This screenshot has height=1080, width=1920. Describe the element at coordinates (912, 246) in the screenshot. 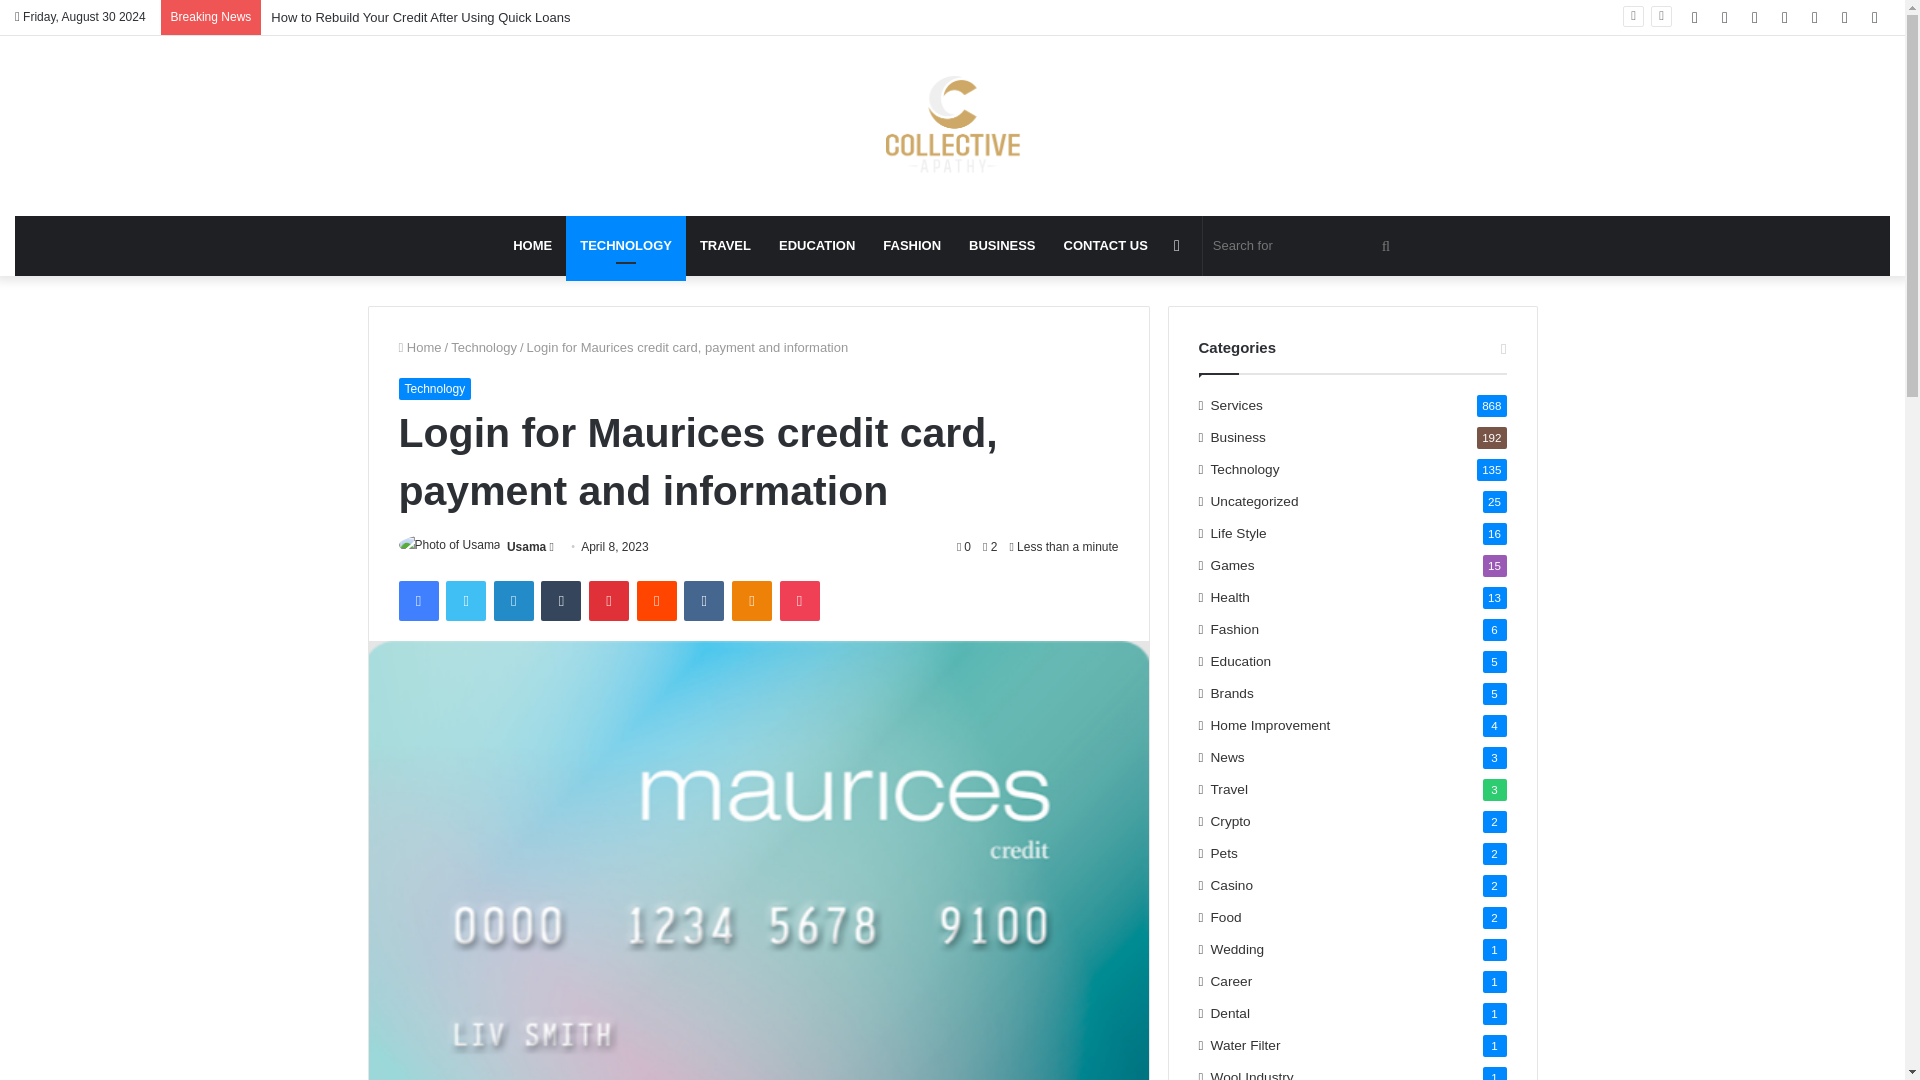

I see `FASHION` at that location.